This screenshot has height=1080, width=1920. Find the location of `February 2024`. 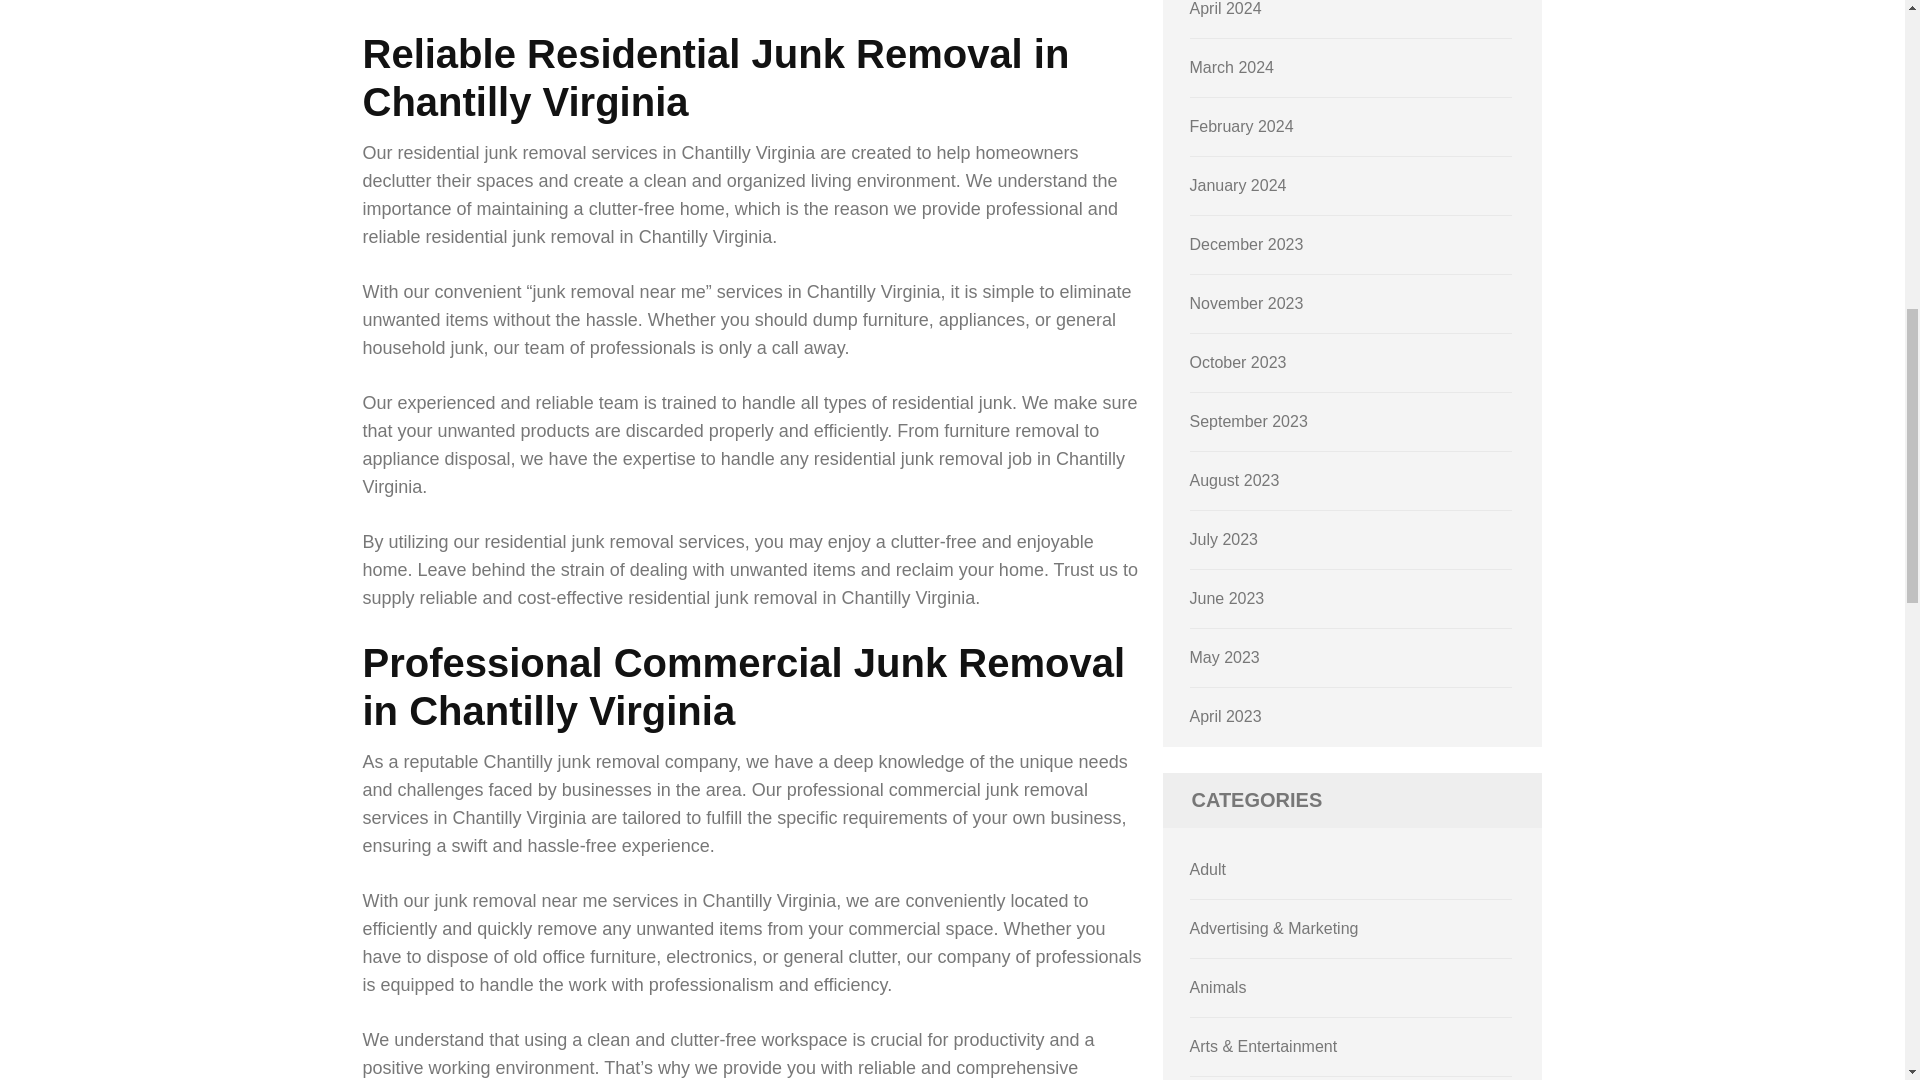

February 2024 is located at coordinates (1242, 126).